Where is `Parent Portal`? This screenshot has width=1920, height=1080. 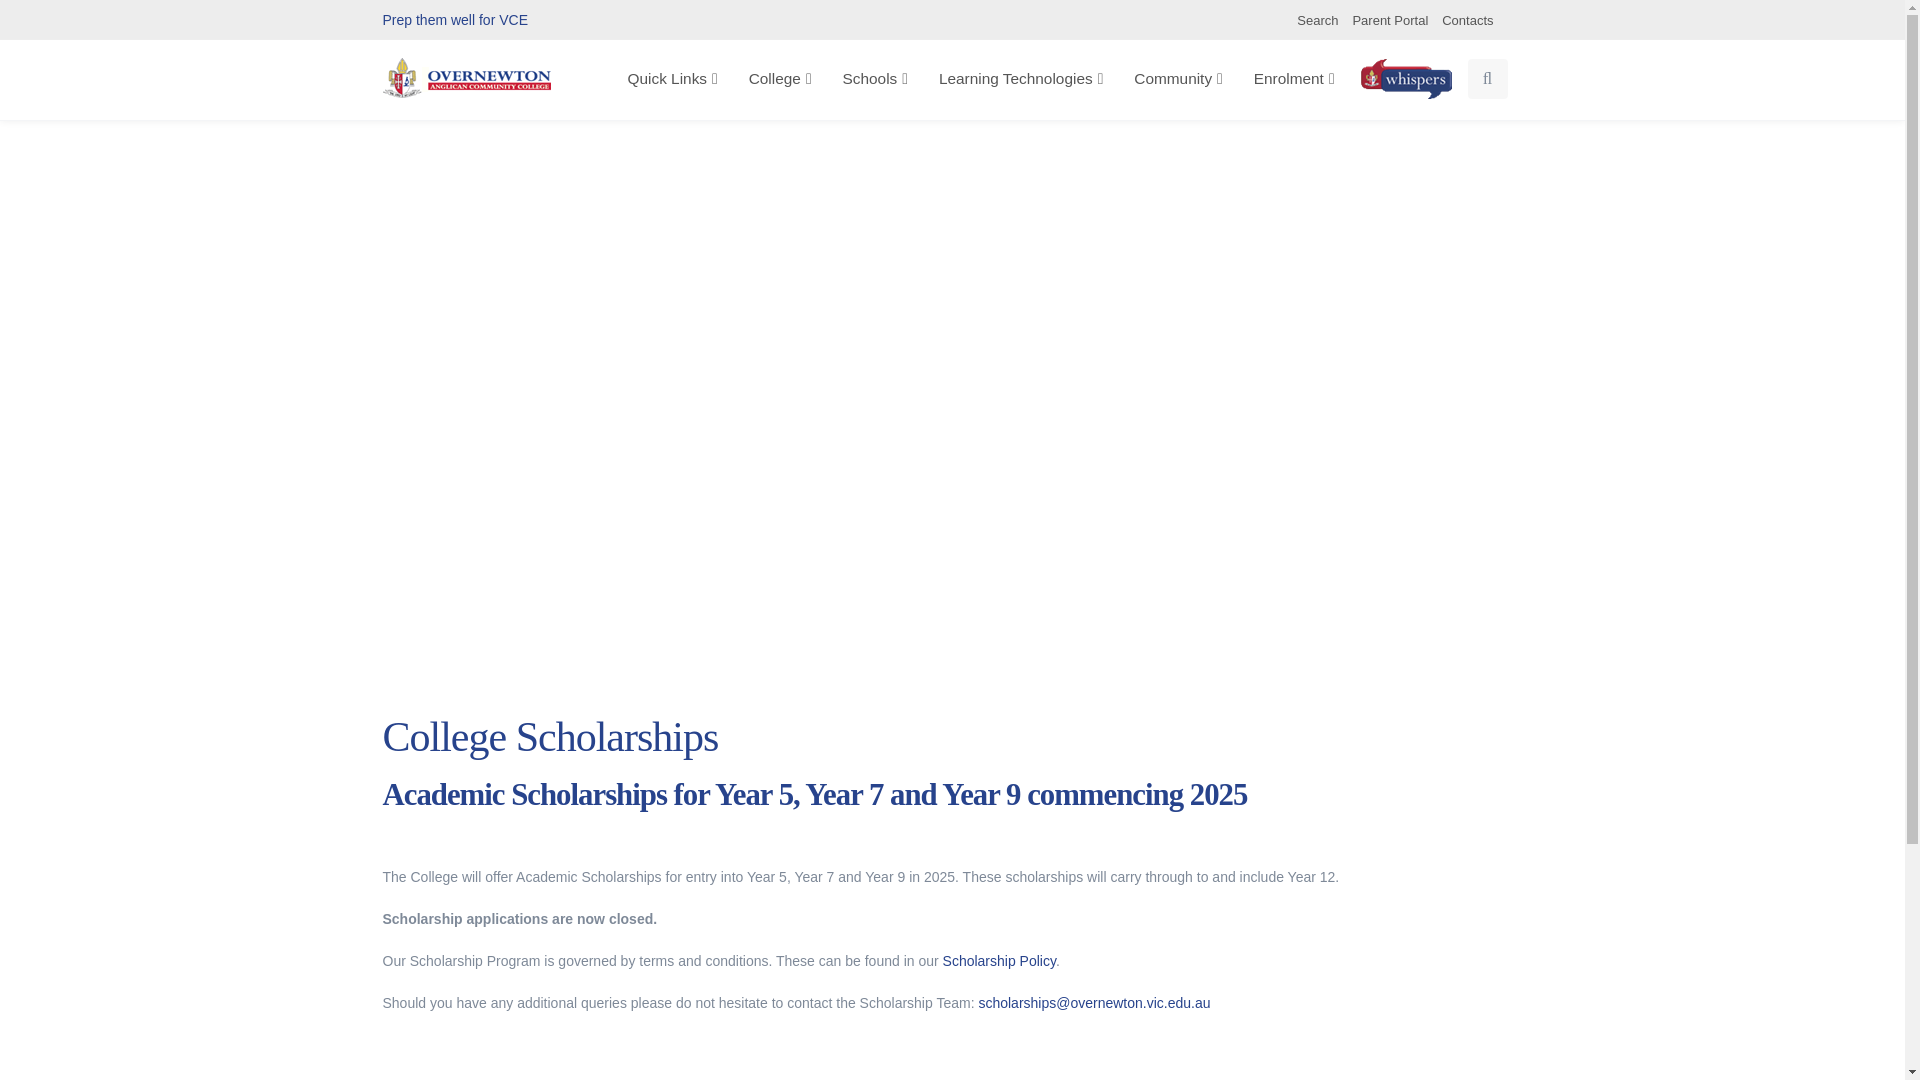
Parent Portal is located at coordinates (1394, 20).